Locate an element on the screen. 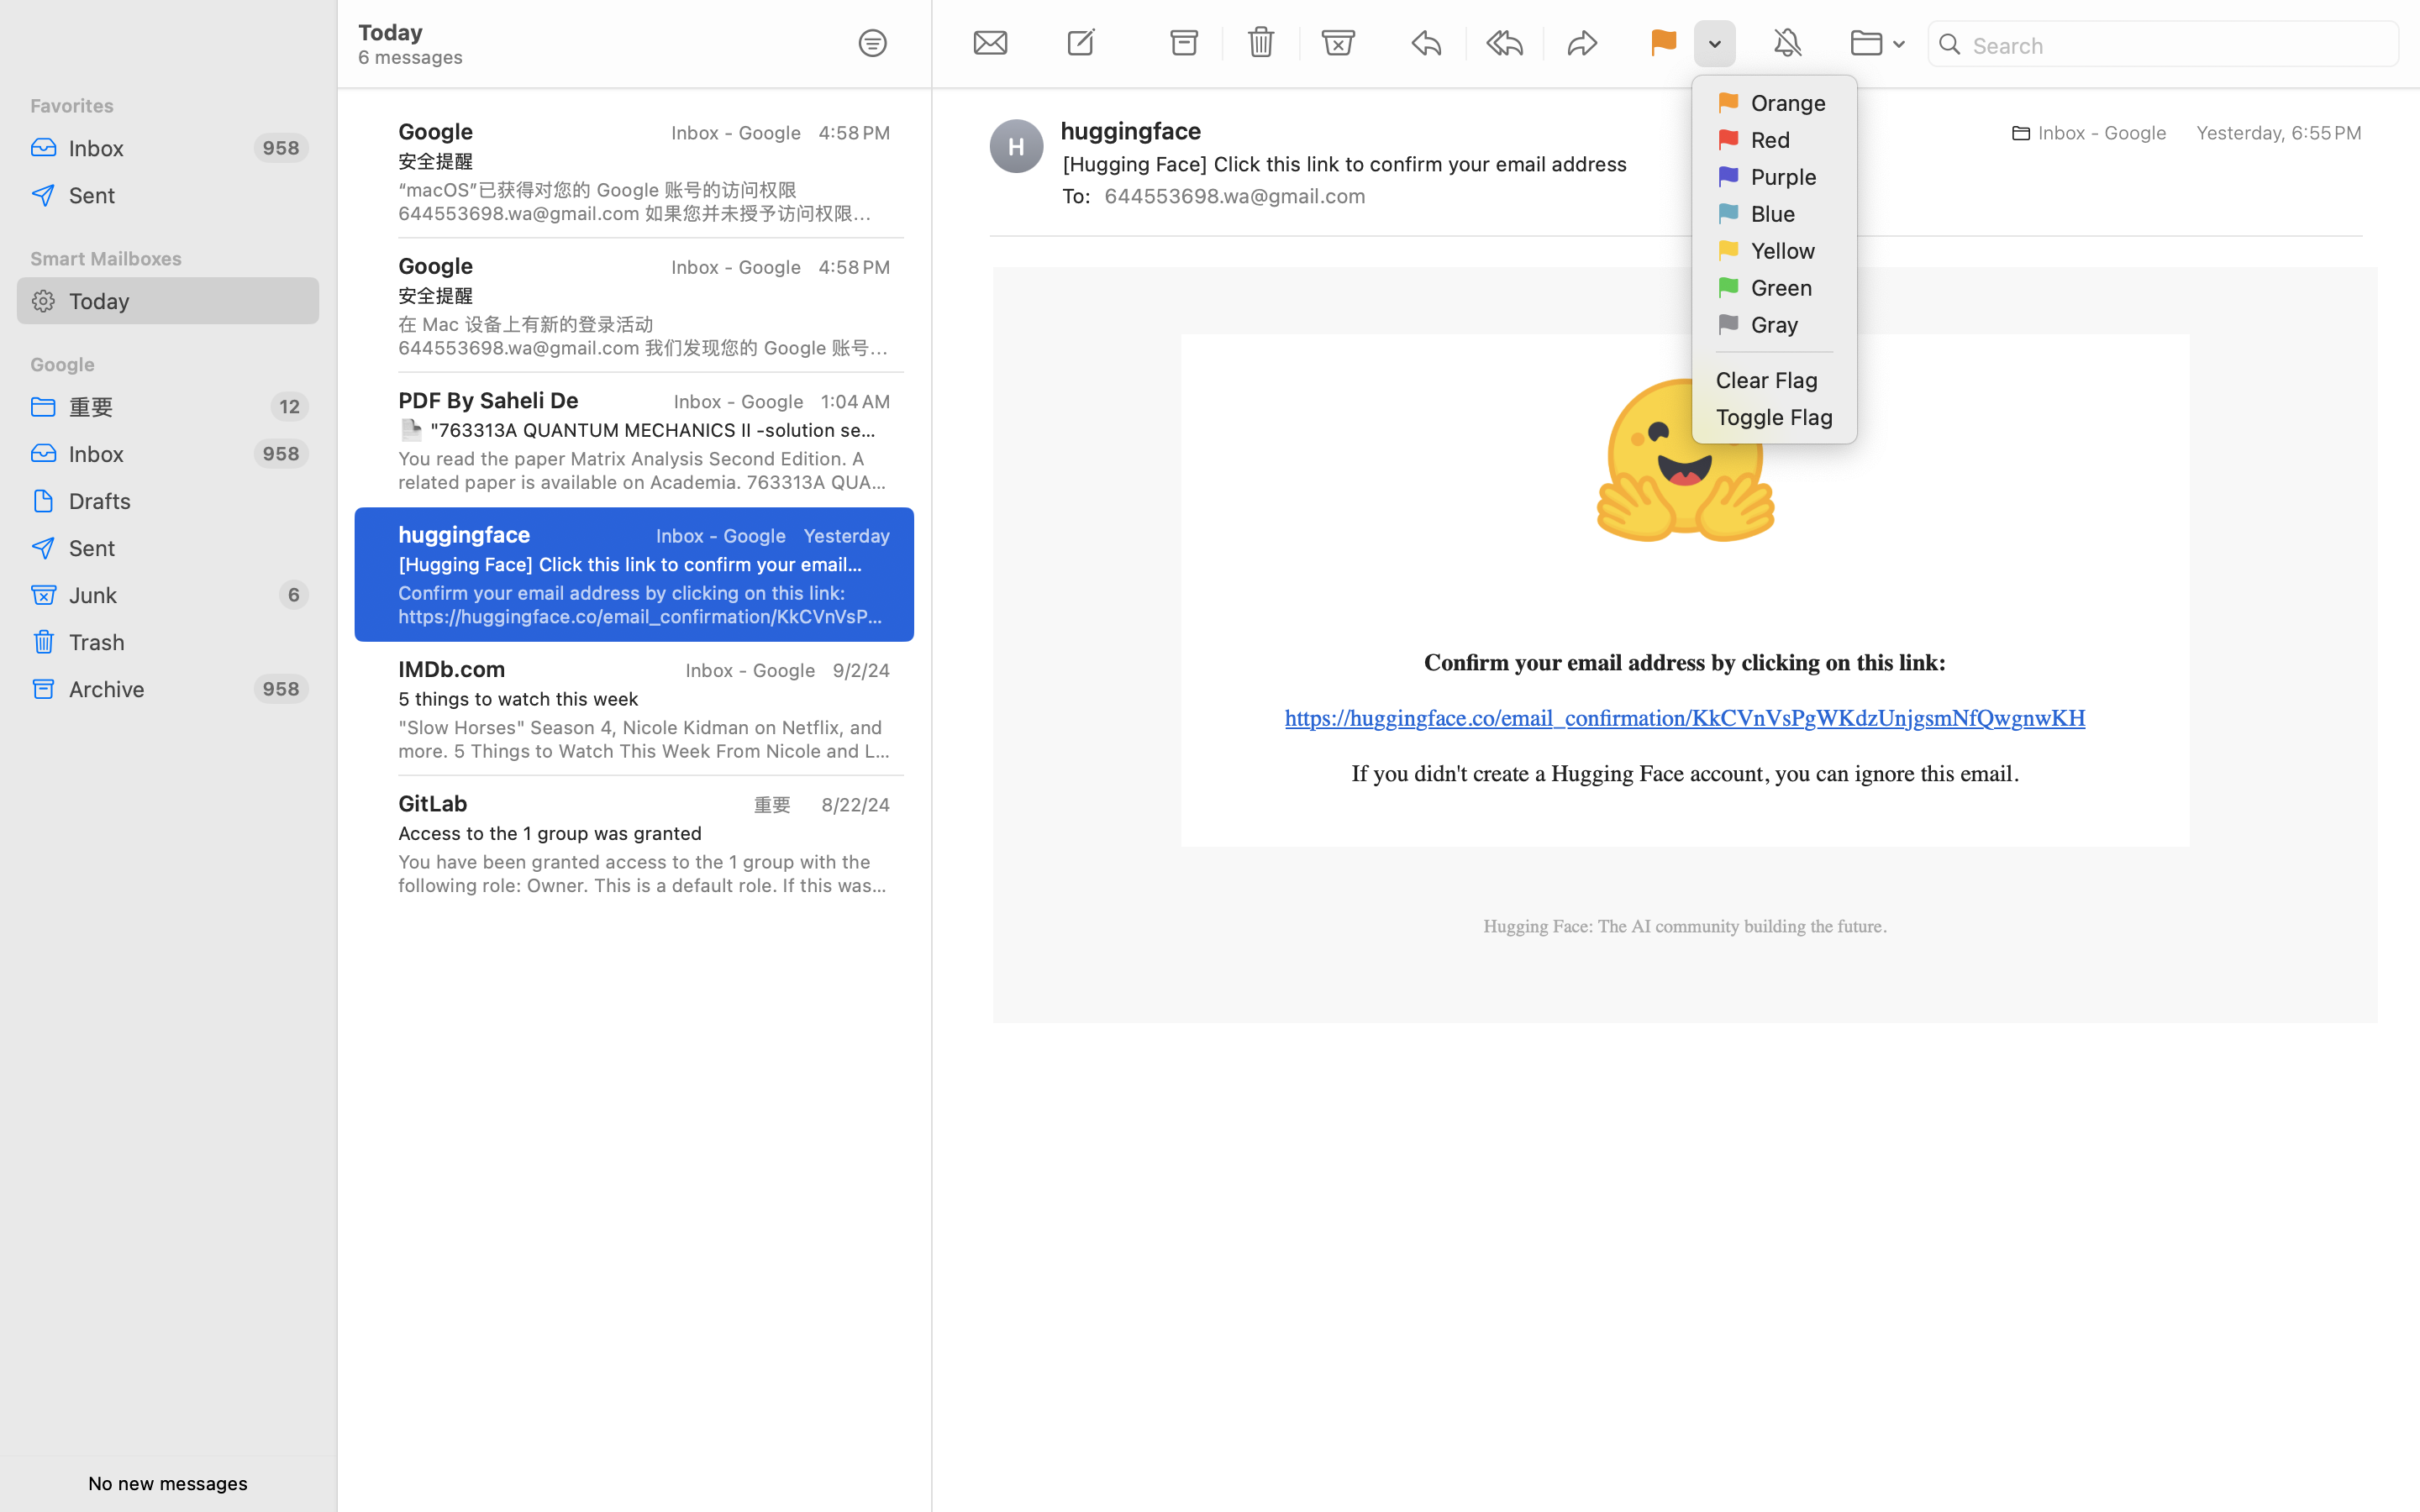 The height and width of the screenshot is (1512, 2420). 4:58 PM is located at coordinates (855, 133).